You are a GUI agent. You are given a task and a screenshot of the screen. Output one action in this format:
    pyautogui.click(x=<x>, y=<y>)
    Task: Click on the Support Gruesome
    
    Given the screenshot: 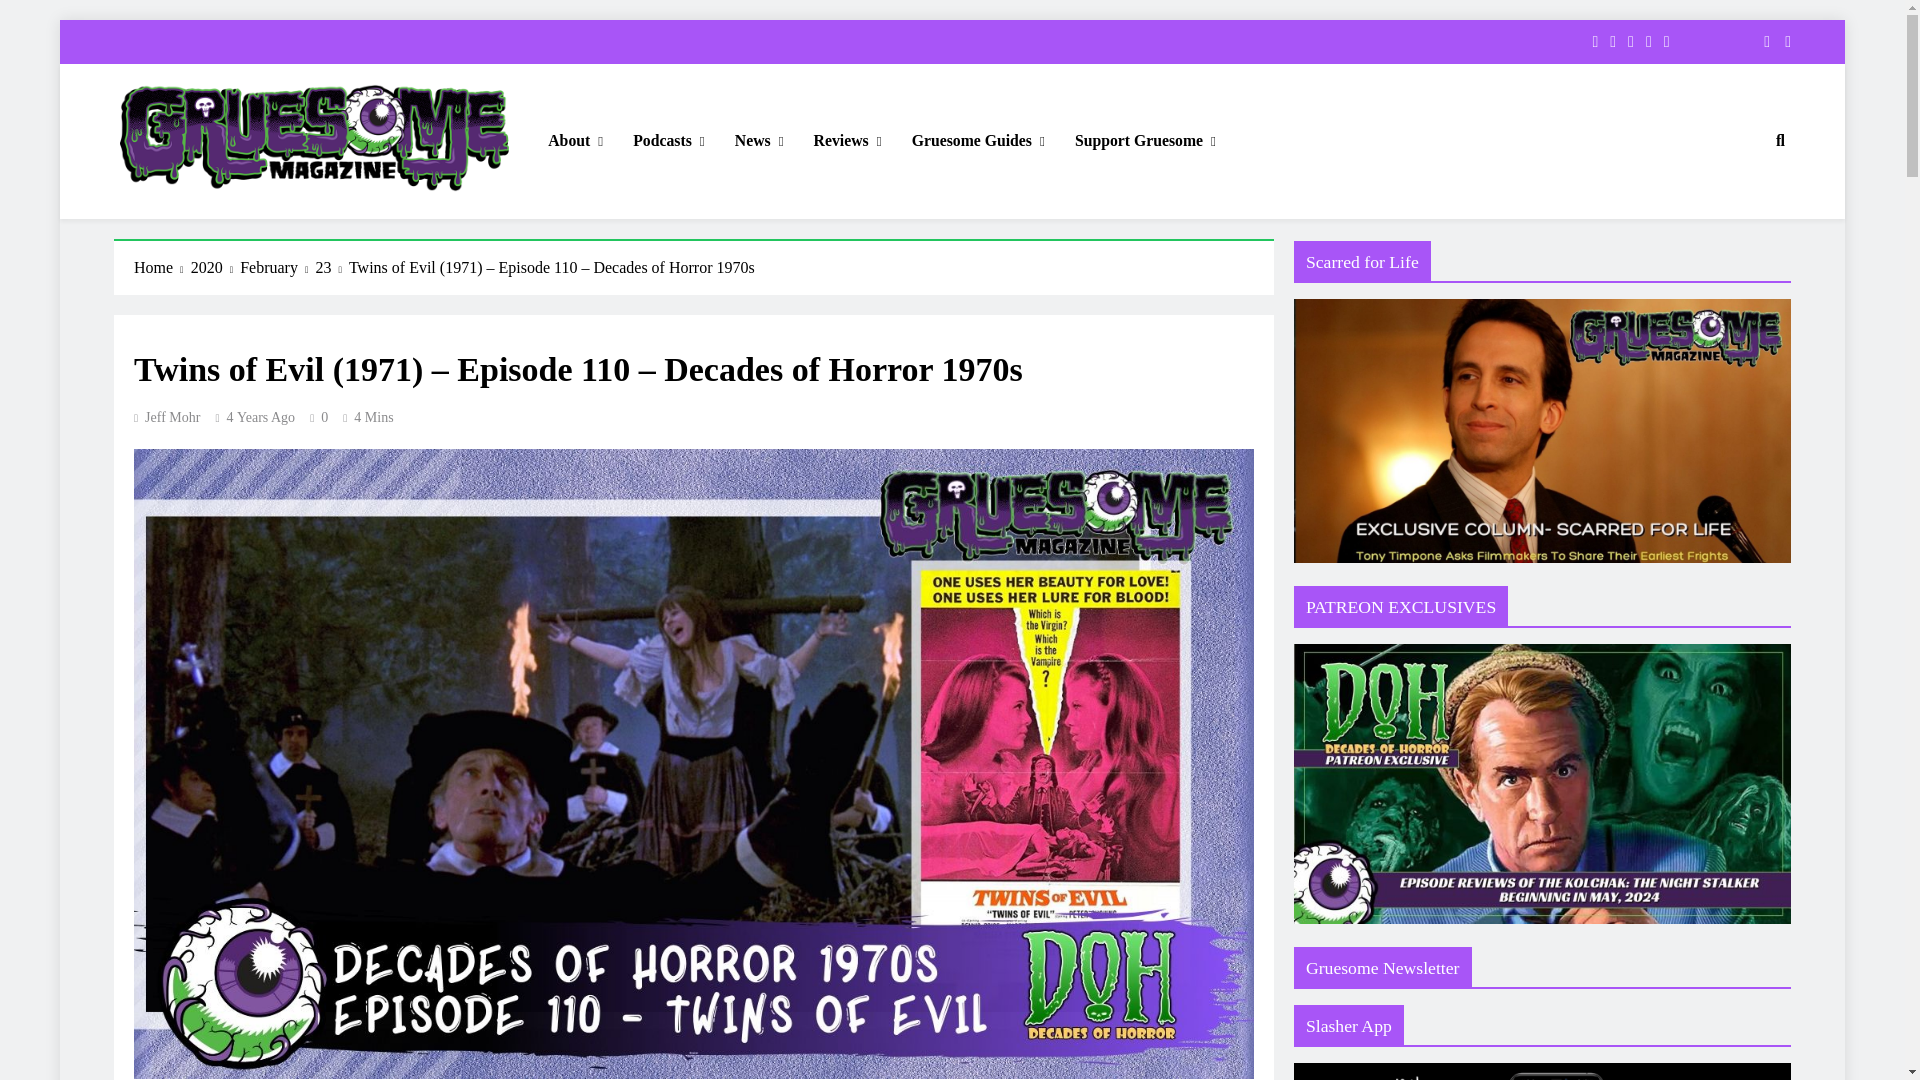 What is the action you would take?
    pyautogui.click(x=1144, y=141)
    